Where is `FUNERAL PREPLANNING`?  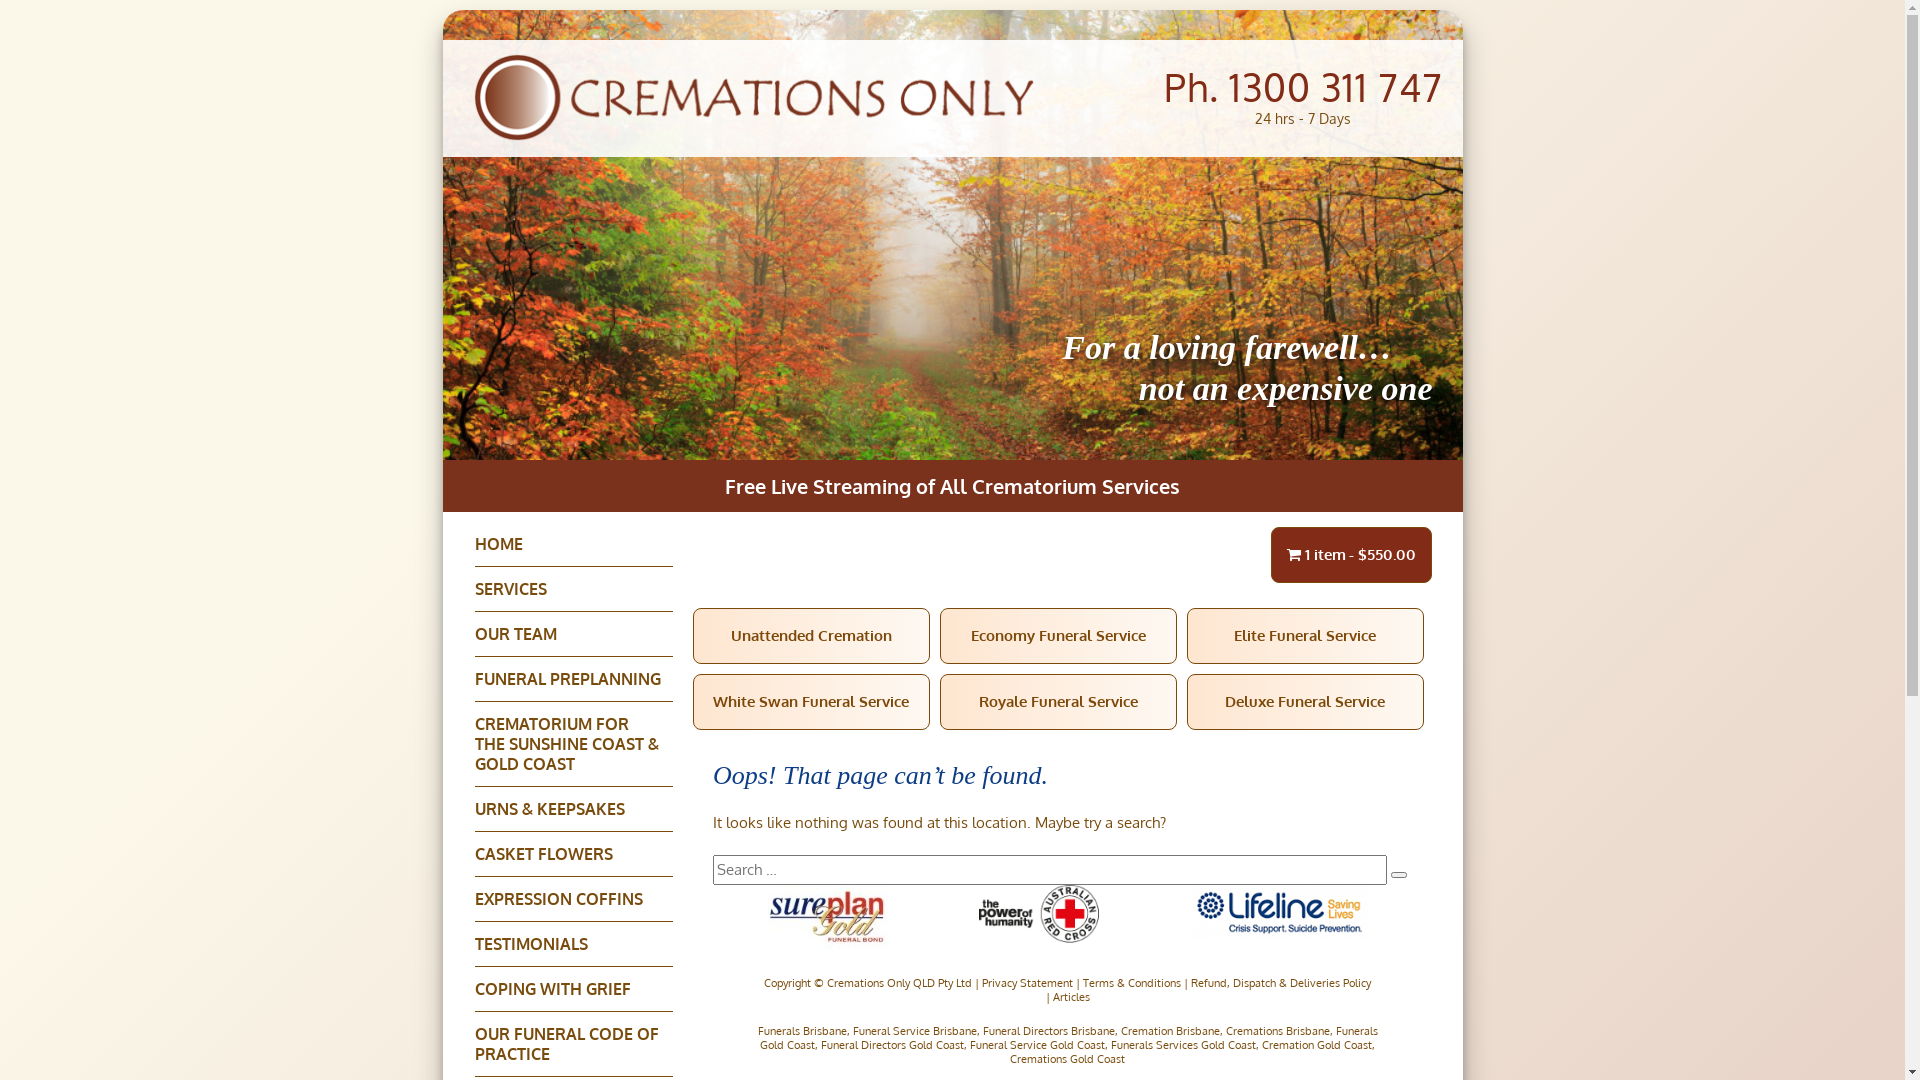 FUNERAL PREPLANNING is located at coordinates (573, 680).